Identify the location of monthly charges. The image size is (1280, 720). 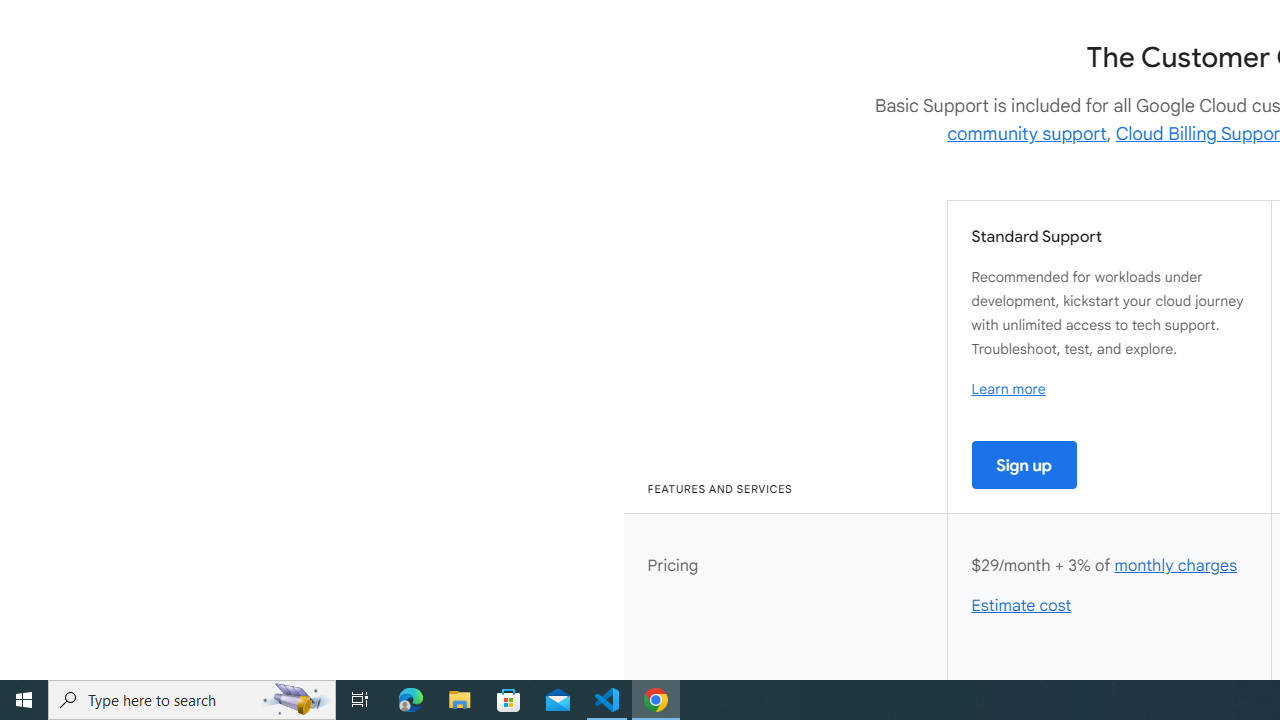
(1175, 566).